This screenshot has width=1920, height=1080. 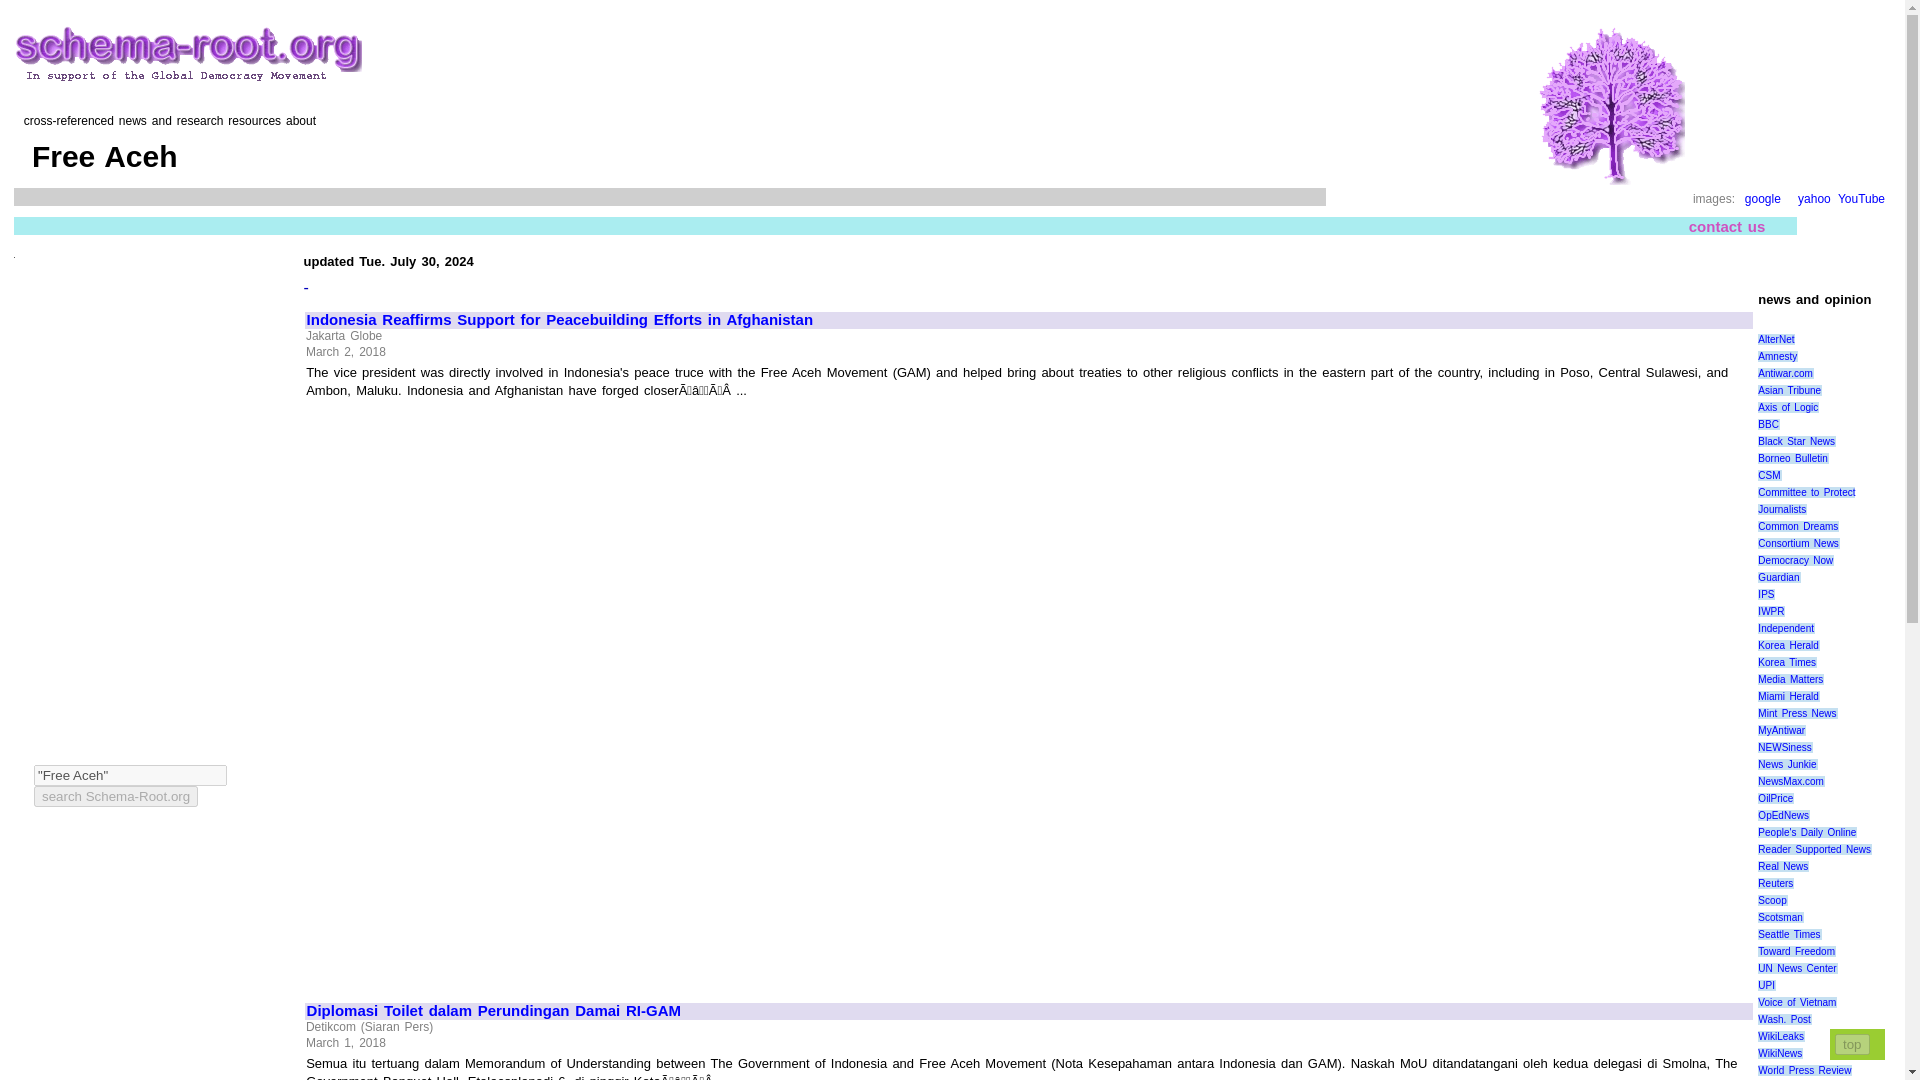 I want to click on Media Matters, so click(x=1791, y=678).